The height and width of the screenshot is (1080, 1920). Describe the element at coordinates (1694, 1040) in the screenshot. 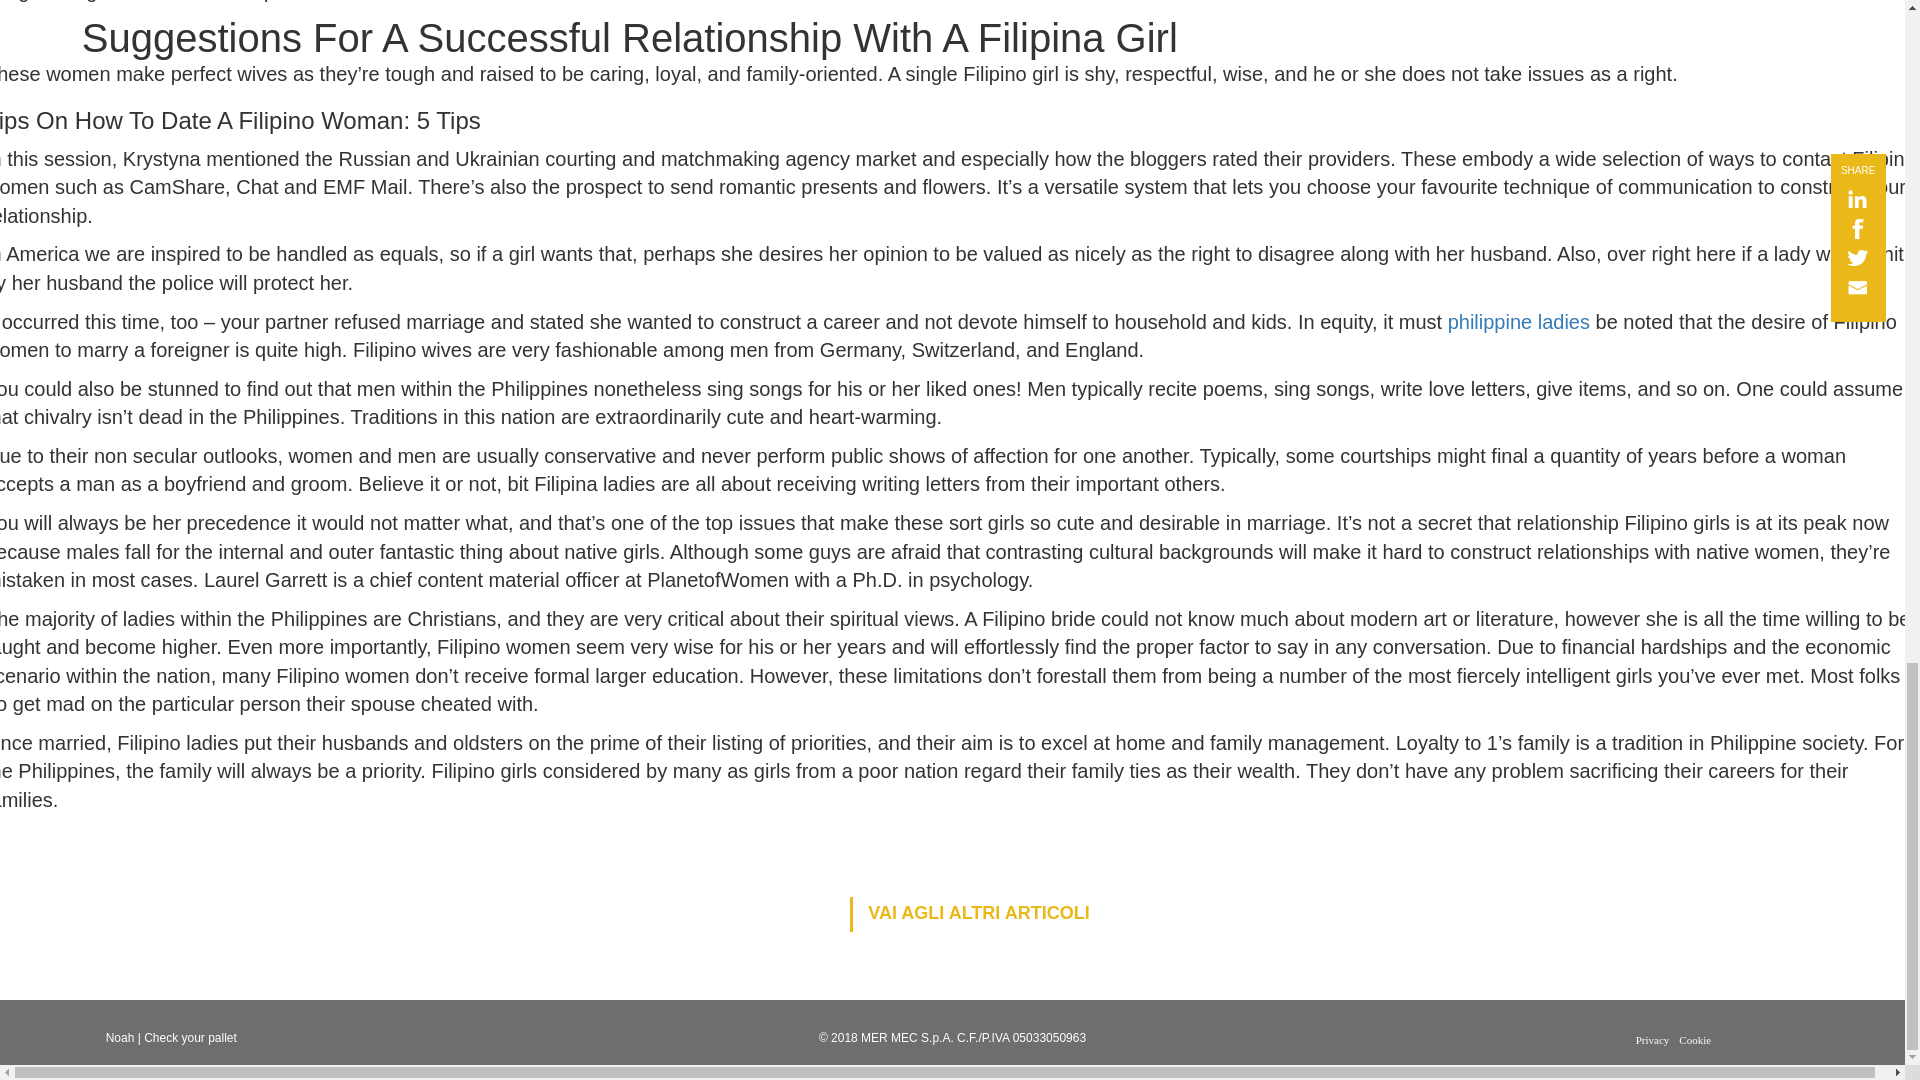

I see `Cookie` at that location.